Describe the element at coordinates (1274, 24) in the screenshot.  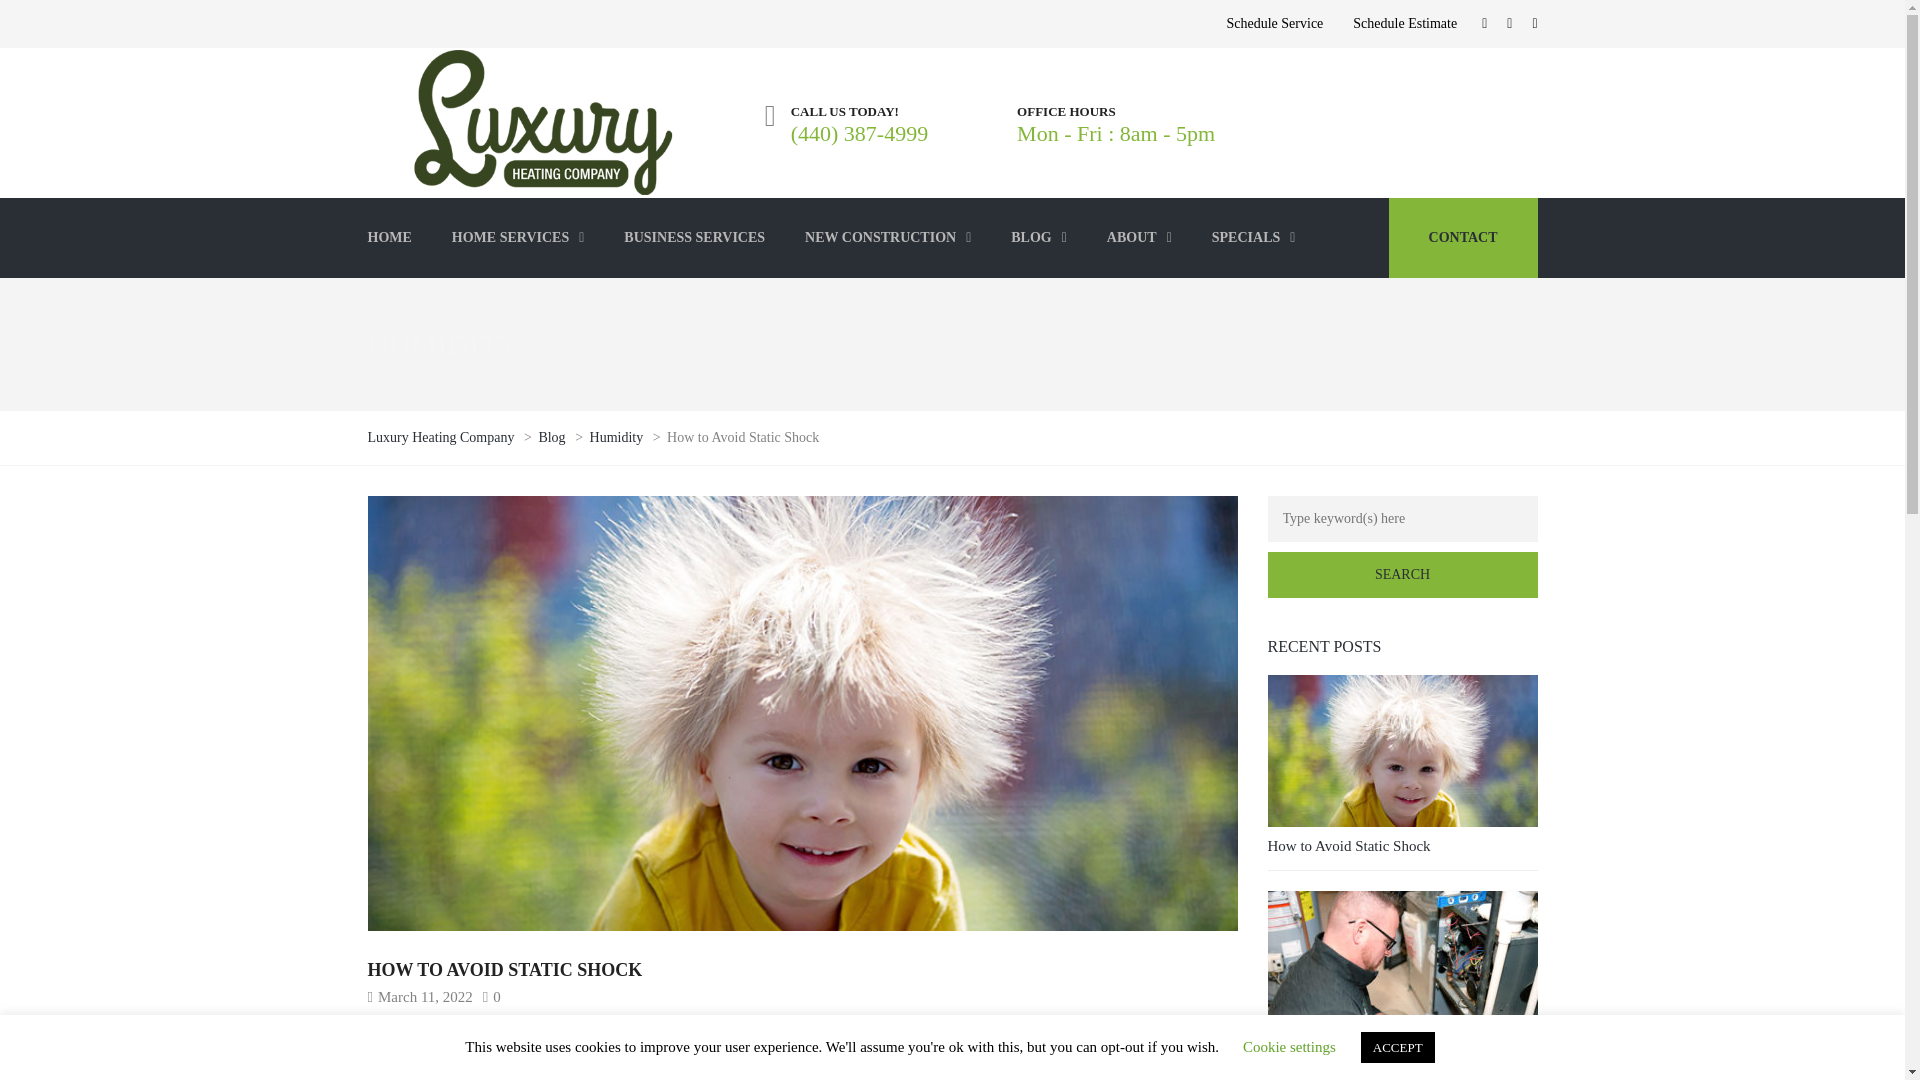
I see `Schedule Service` at that location.